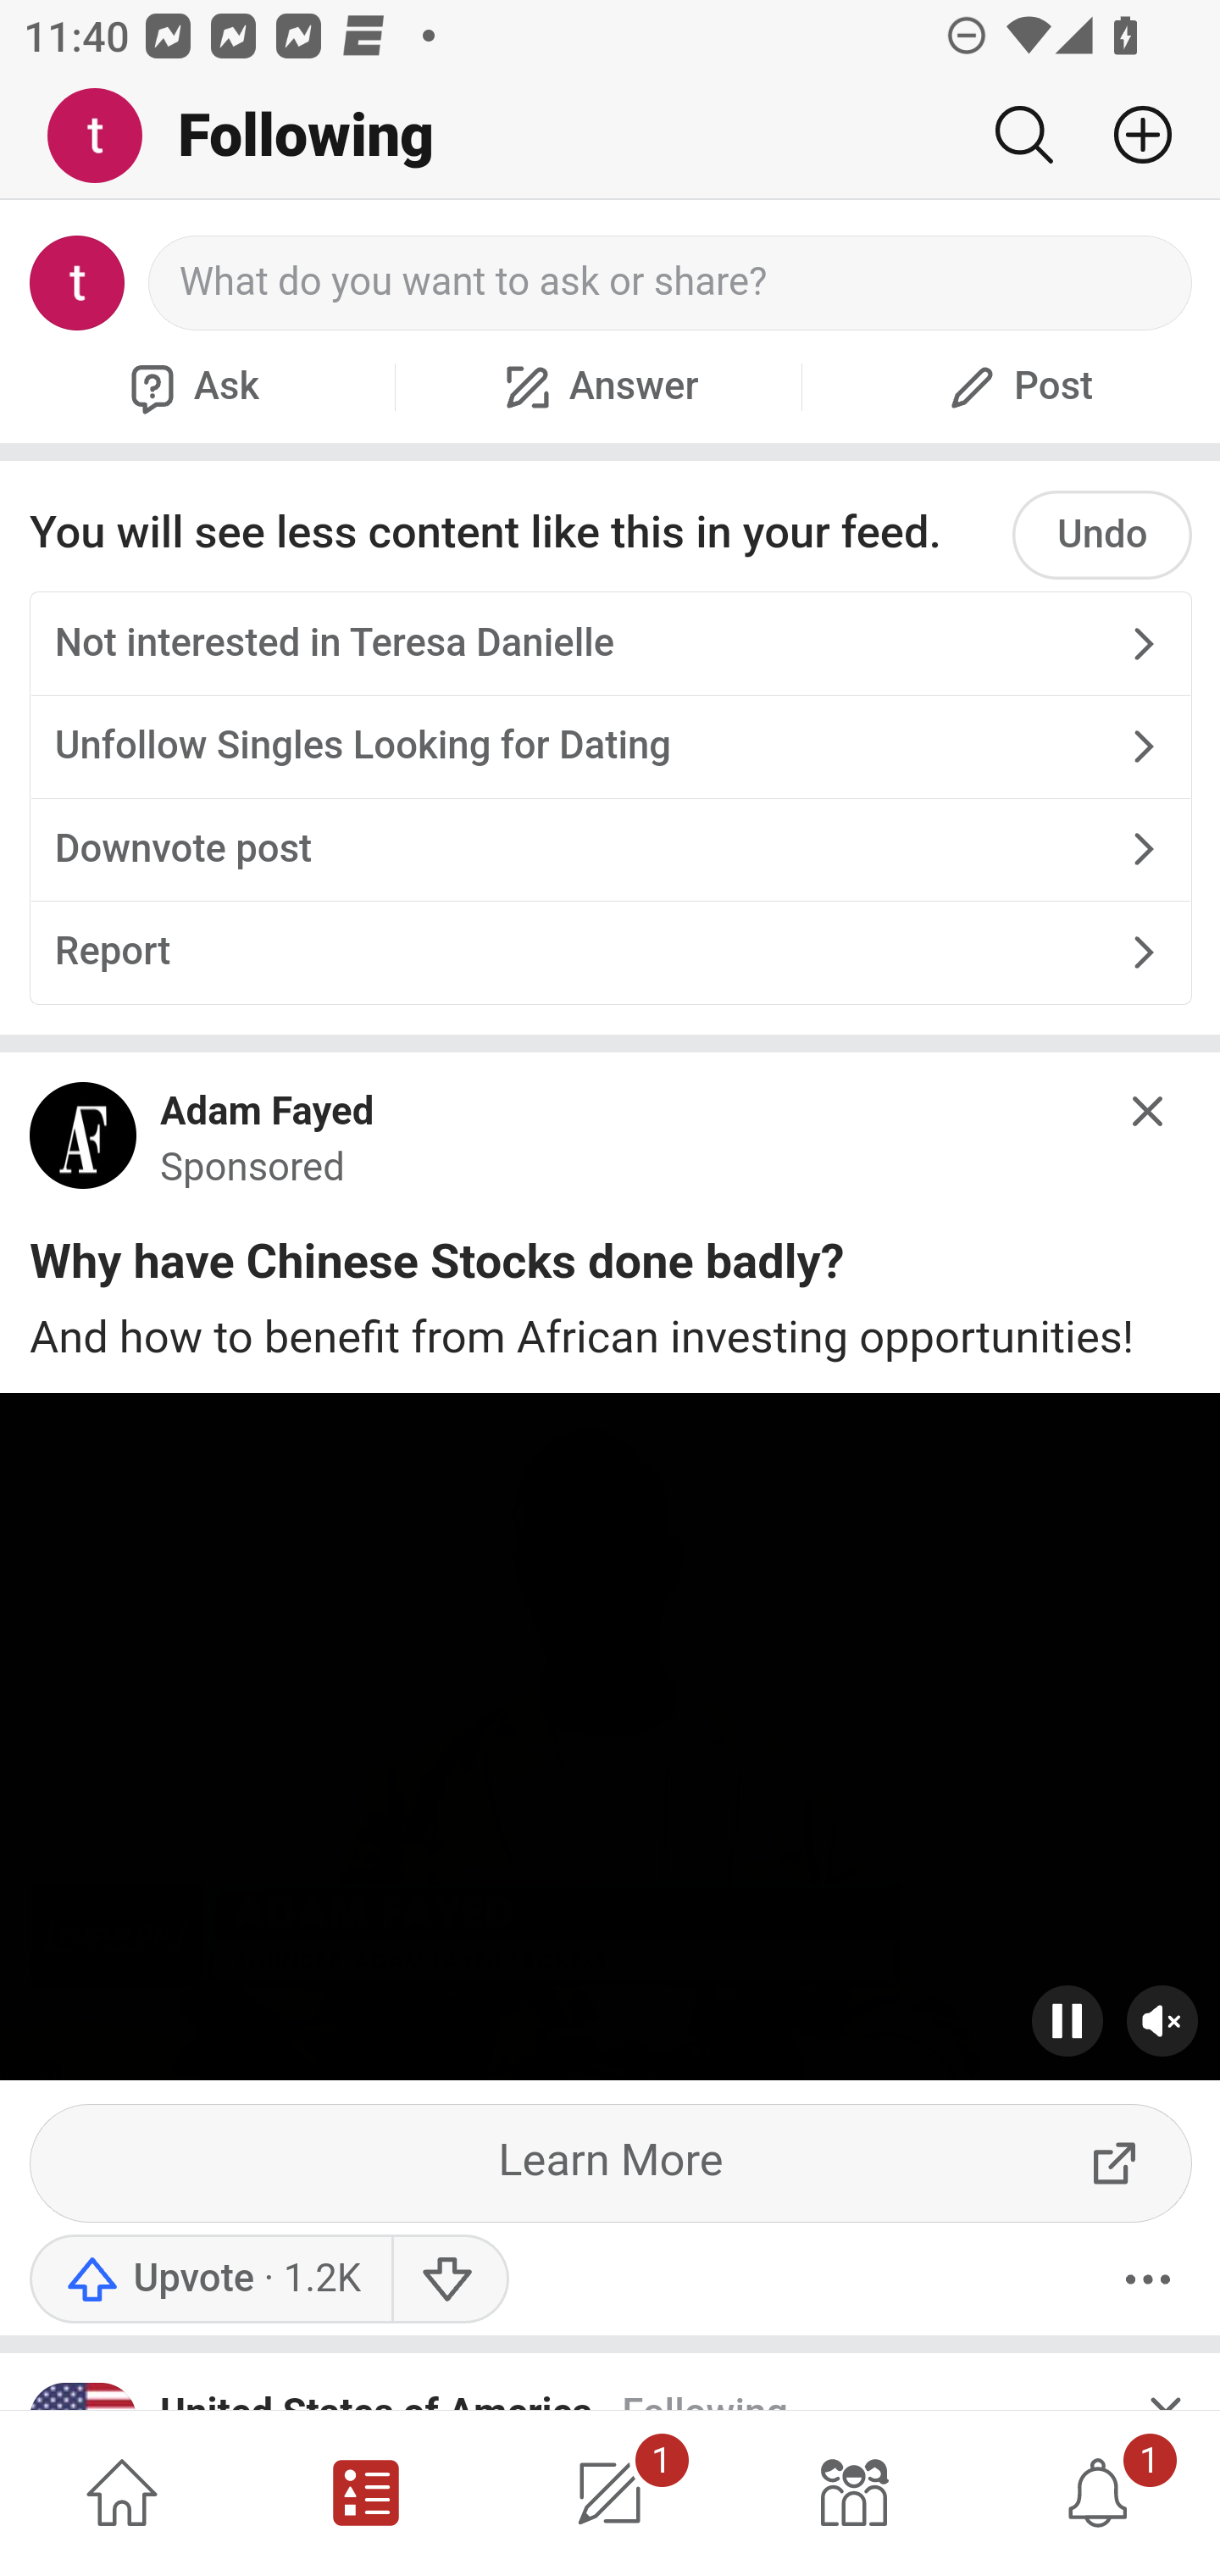  Describe the element at coordinates (191, 386) in the screenshot. I see `Ask` at that location.